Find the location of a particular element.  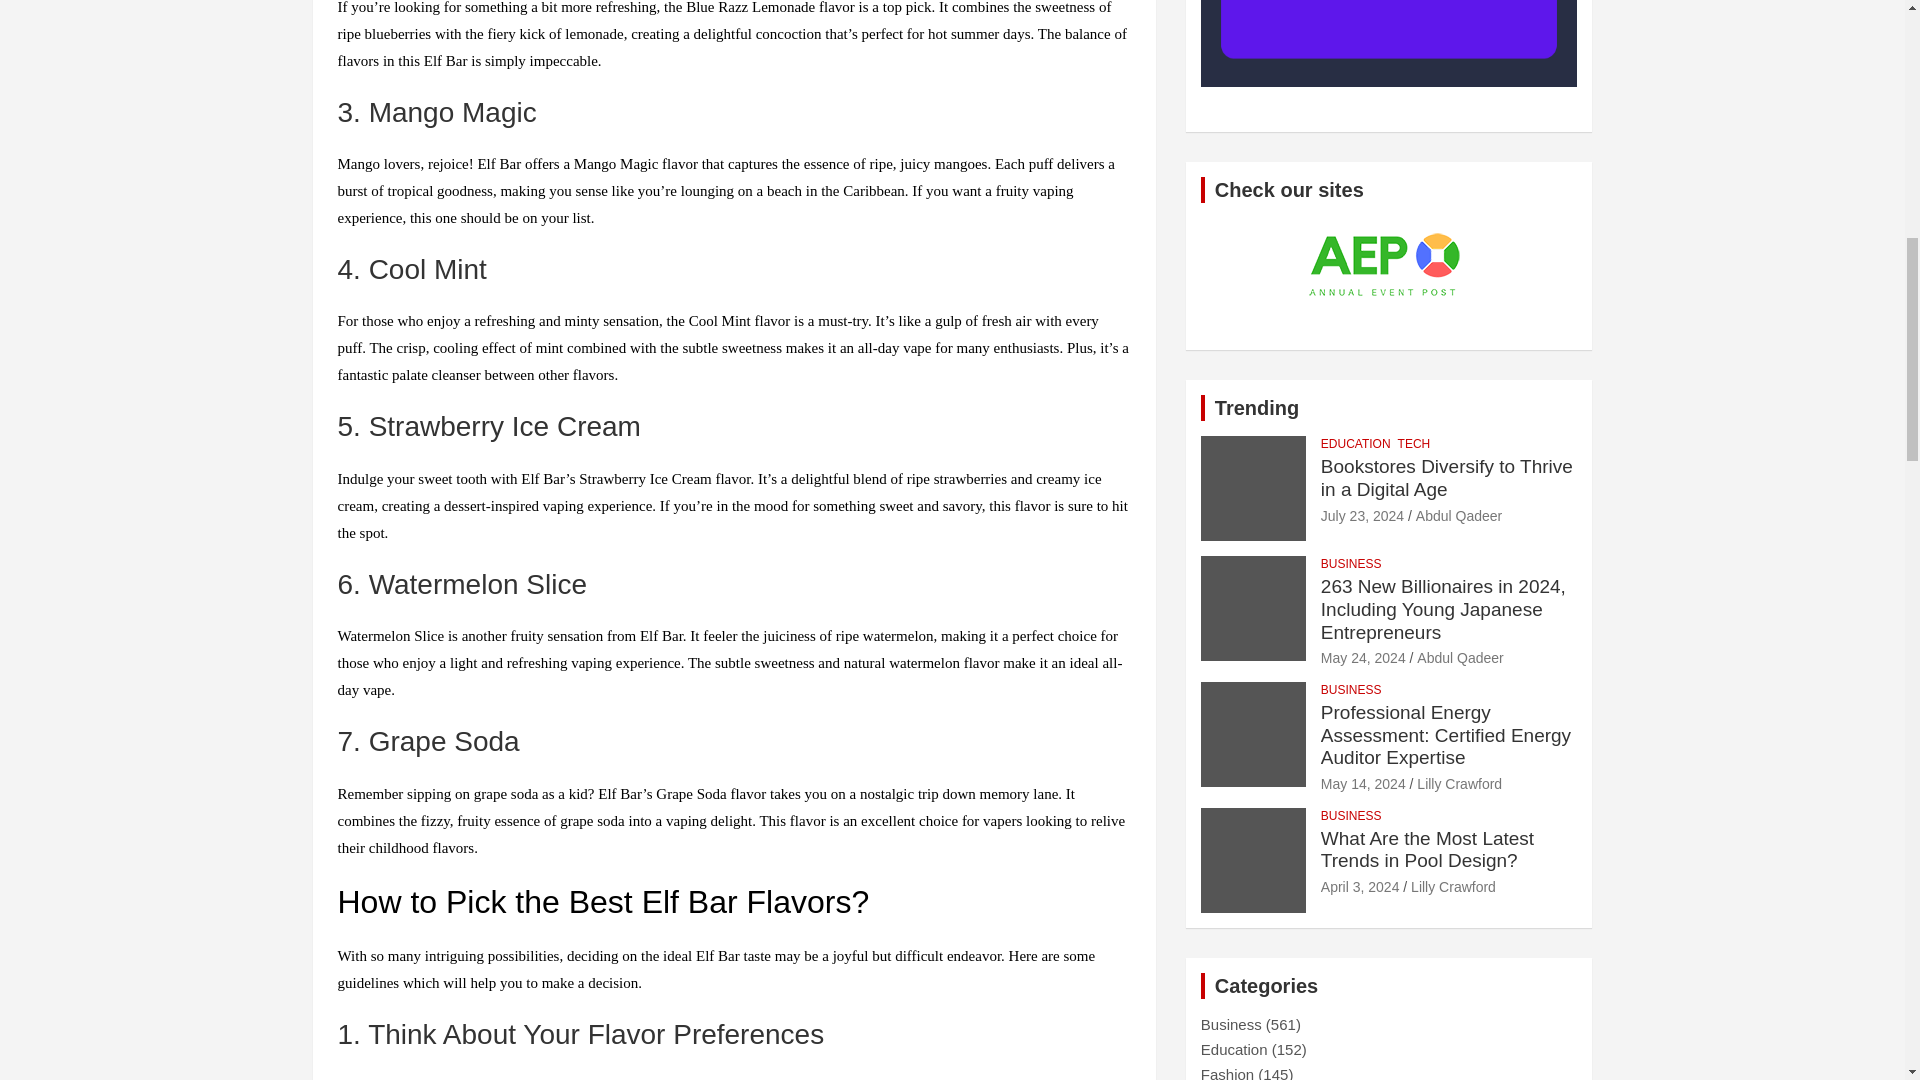

Bookstores Diversify to Thrive in a Digital Age is located at coordinates (1362, 515).